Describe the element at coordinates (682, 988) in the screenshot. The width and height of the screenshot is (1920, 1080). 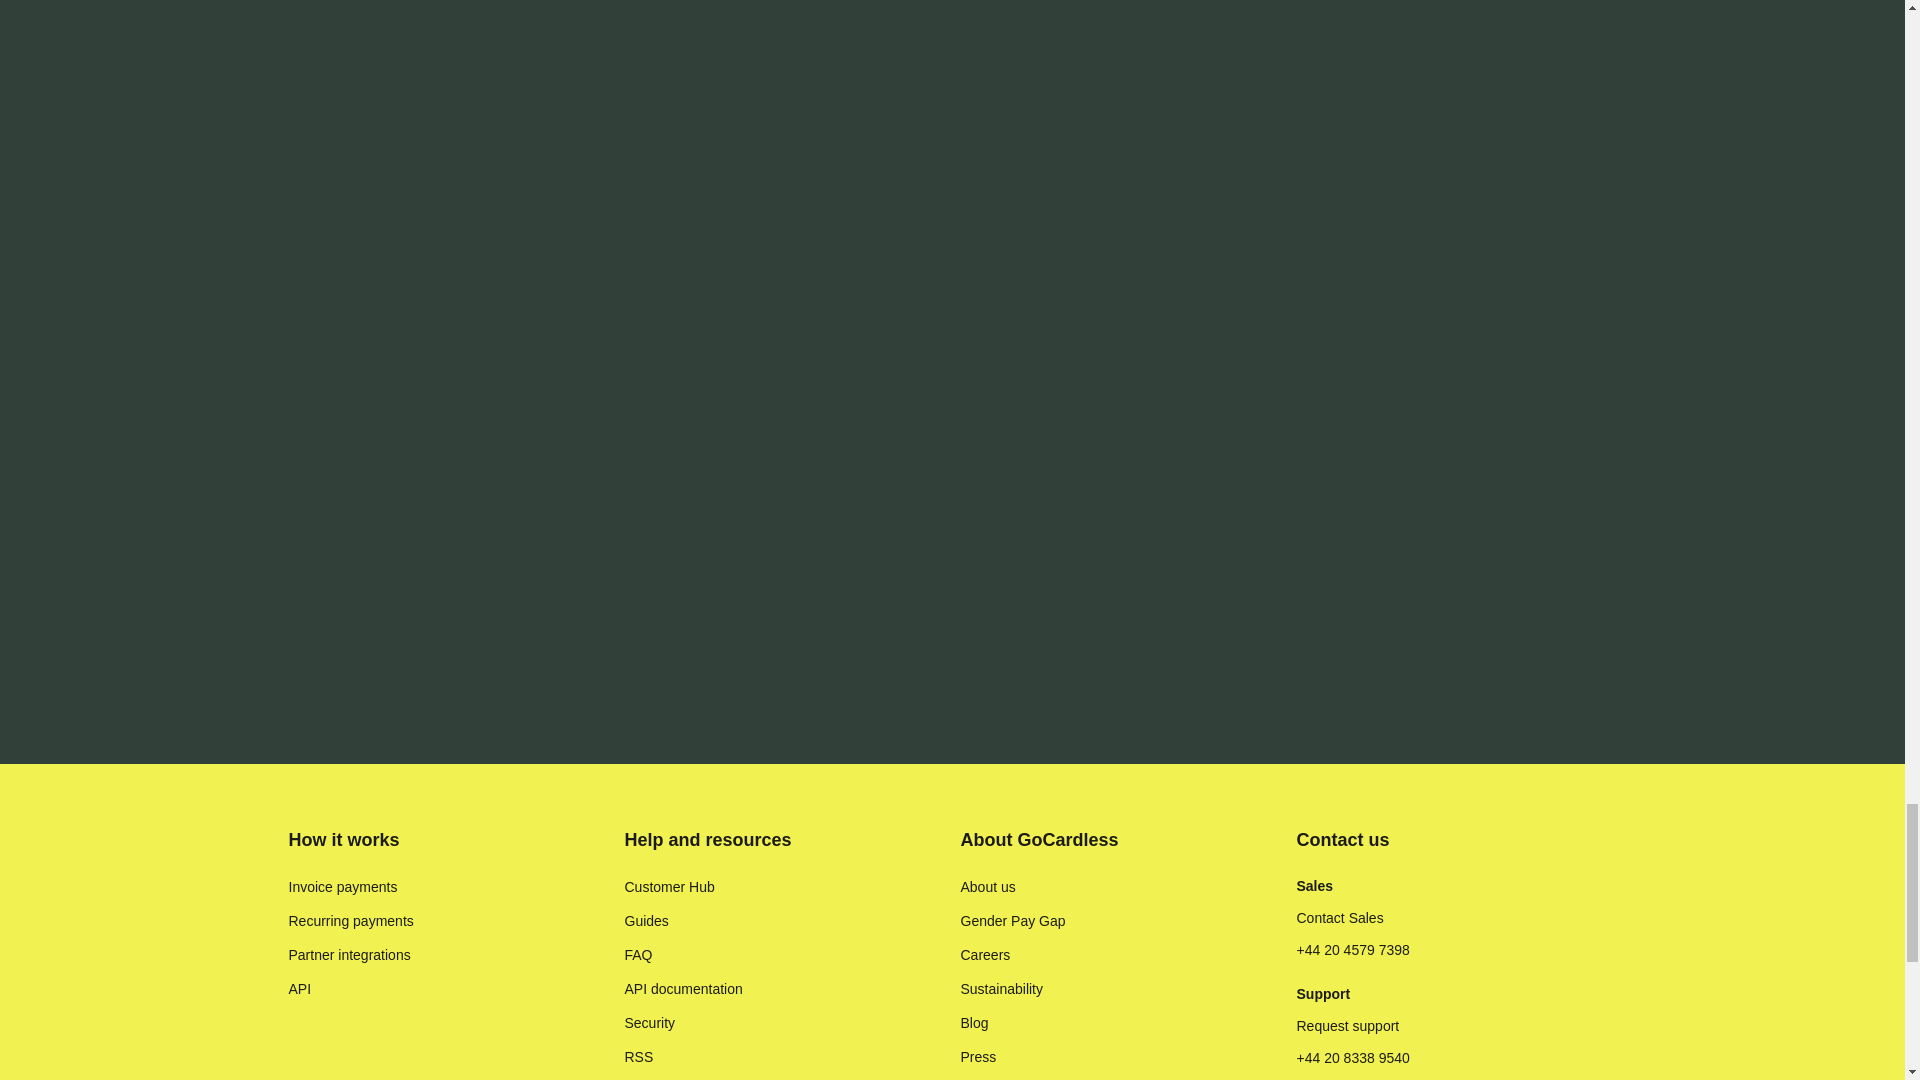
I see `API documentation` at that location.